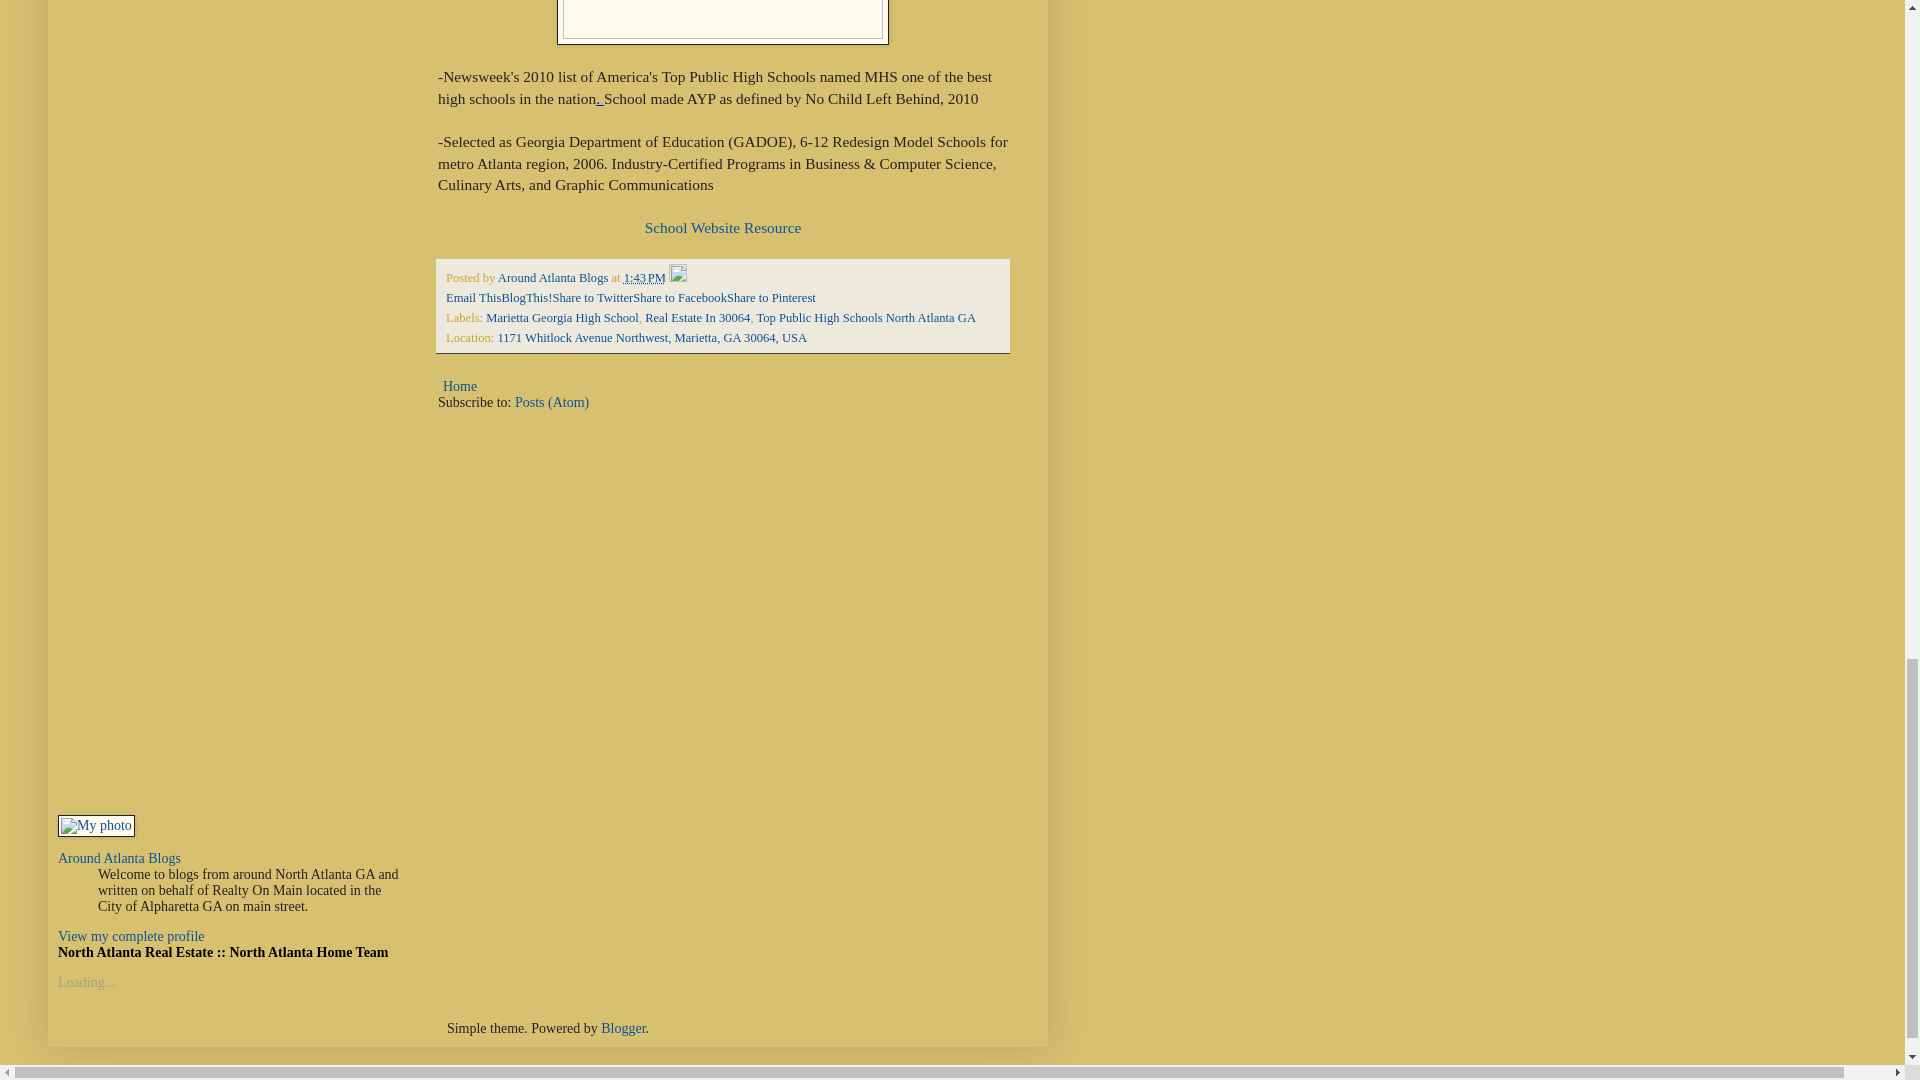  I want to click on Loading..., so click(86, 982).